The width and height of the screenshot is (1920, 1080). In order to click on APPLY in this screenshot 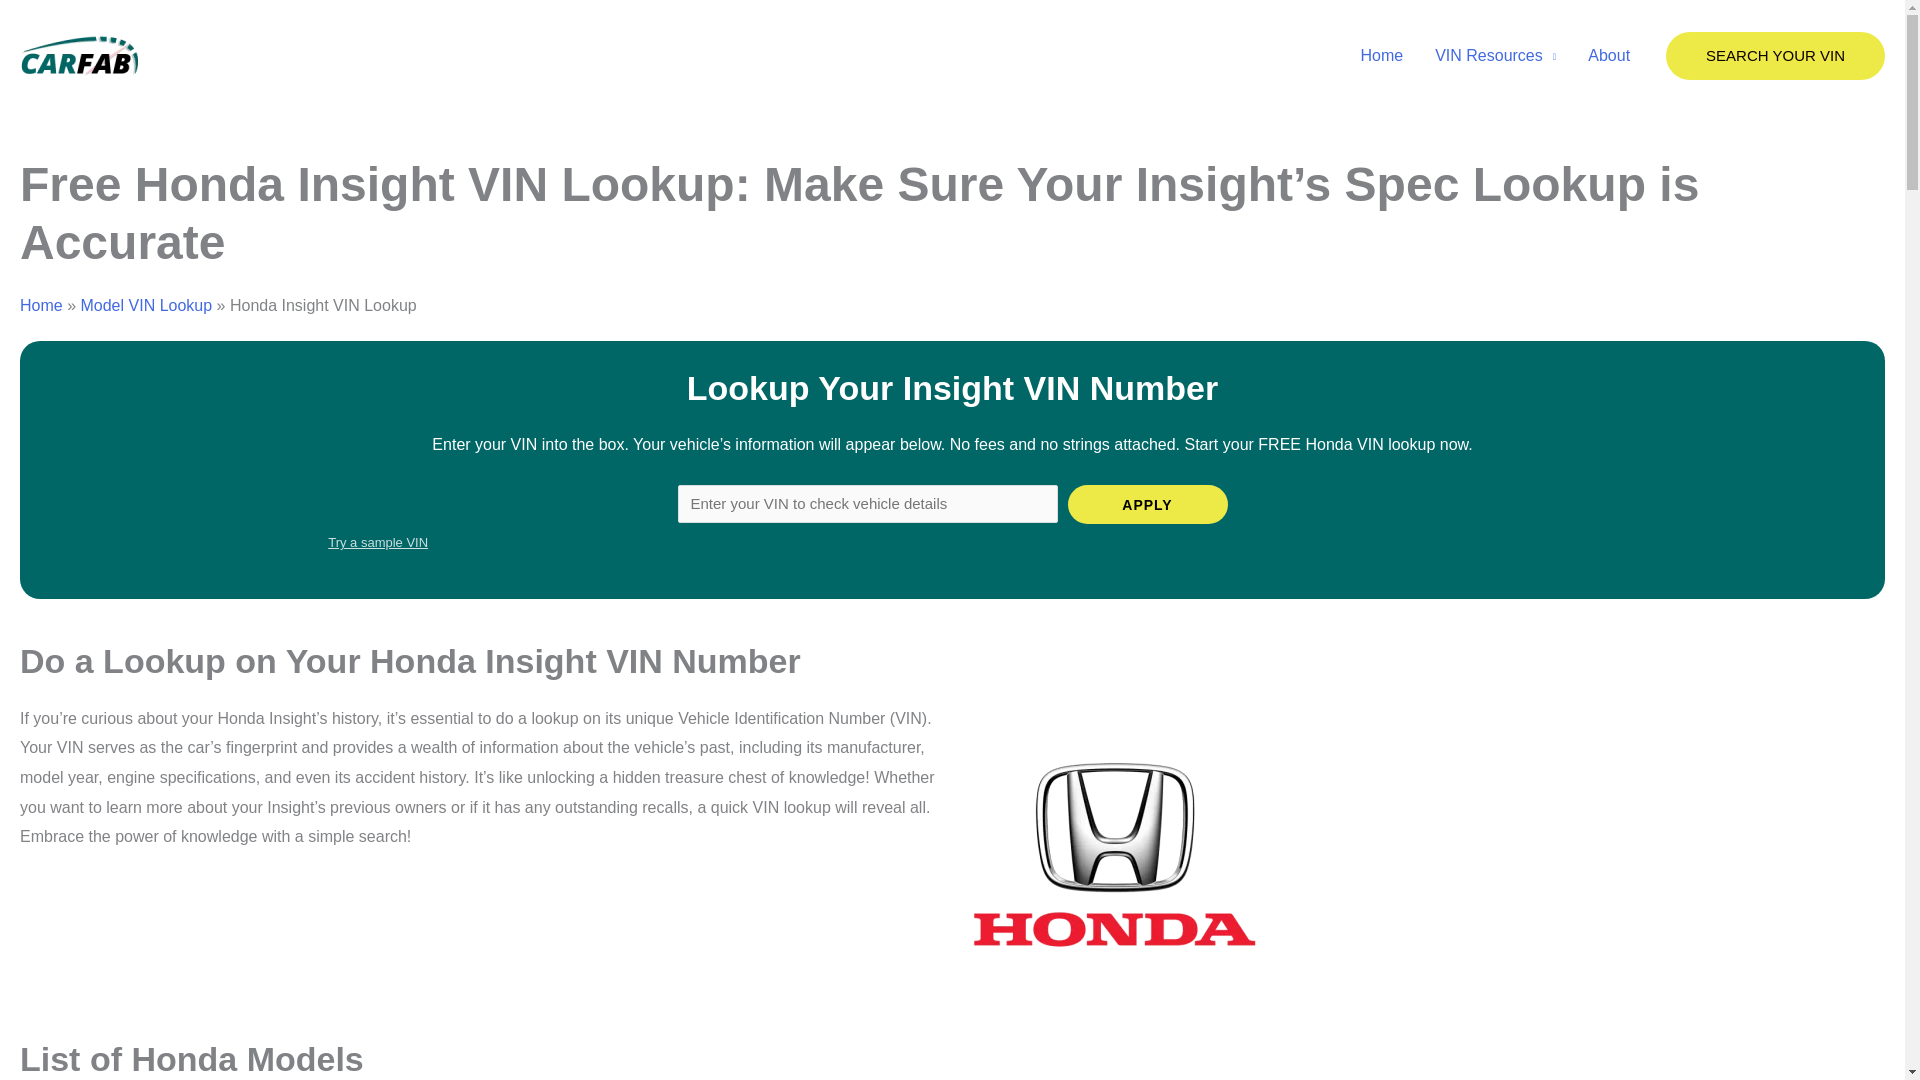, I will do `click(1148, 504)`.